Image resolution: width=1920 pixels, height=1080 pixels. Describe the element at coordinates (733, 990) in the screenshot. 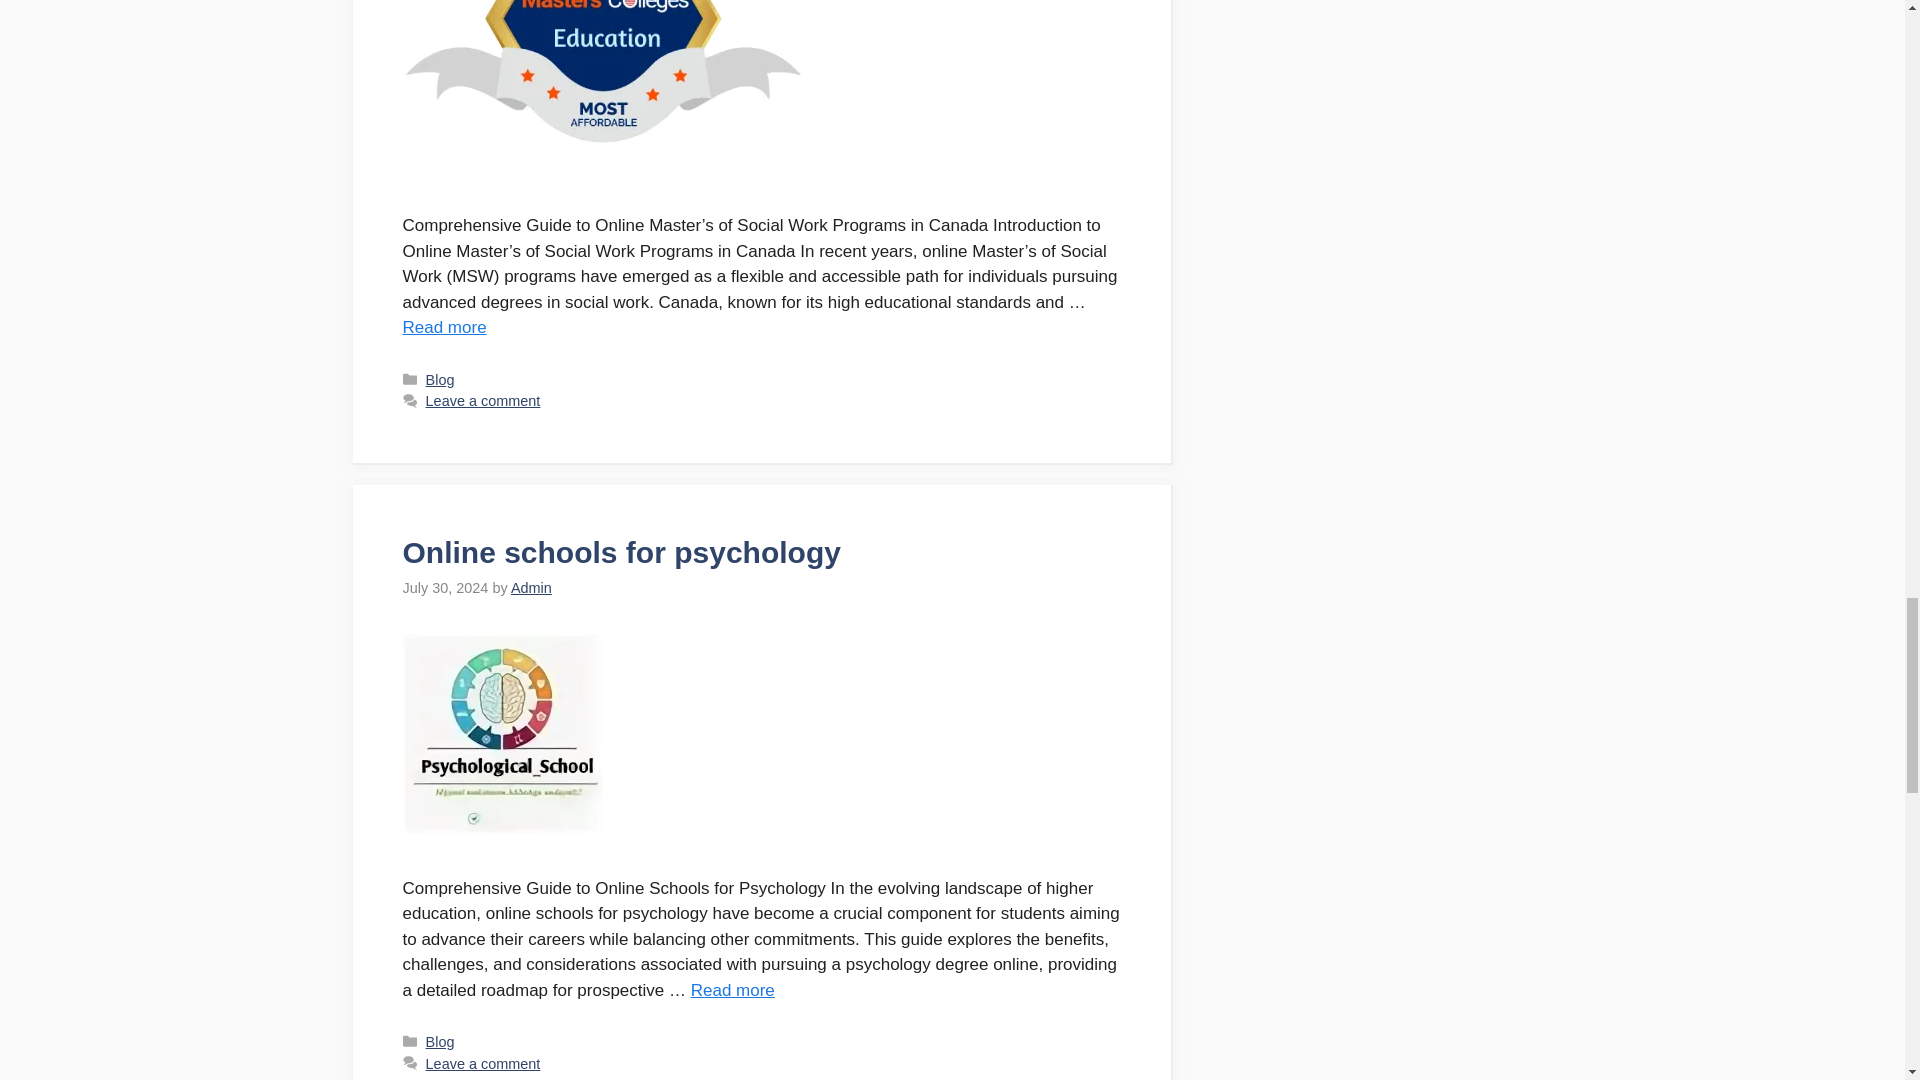

I see `Online schools for psychology` at that location.